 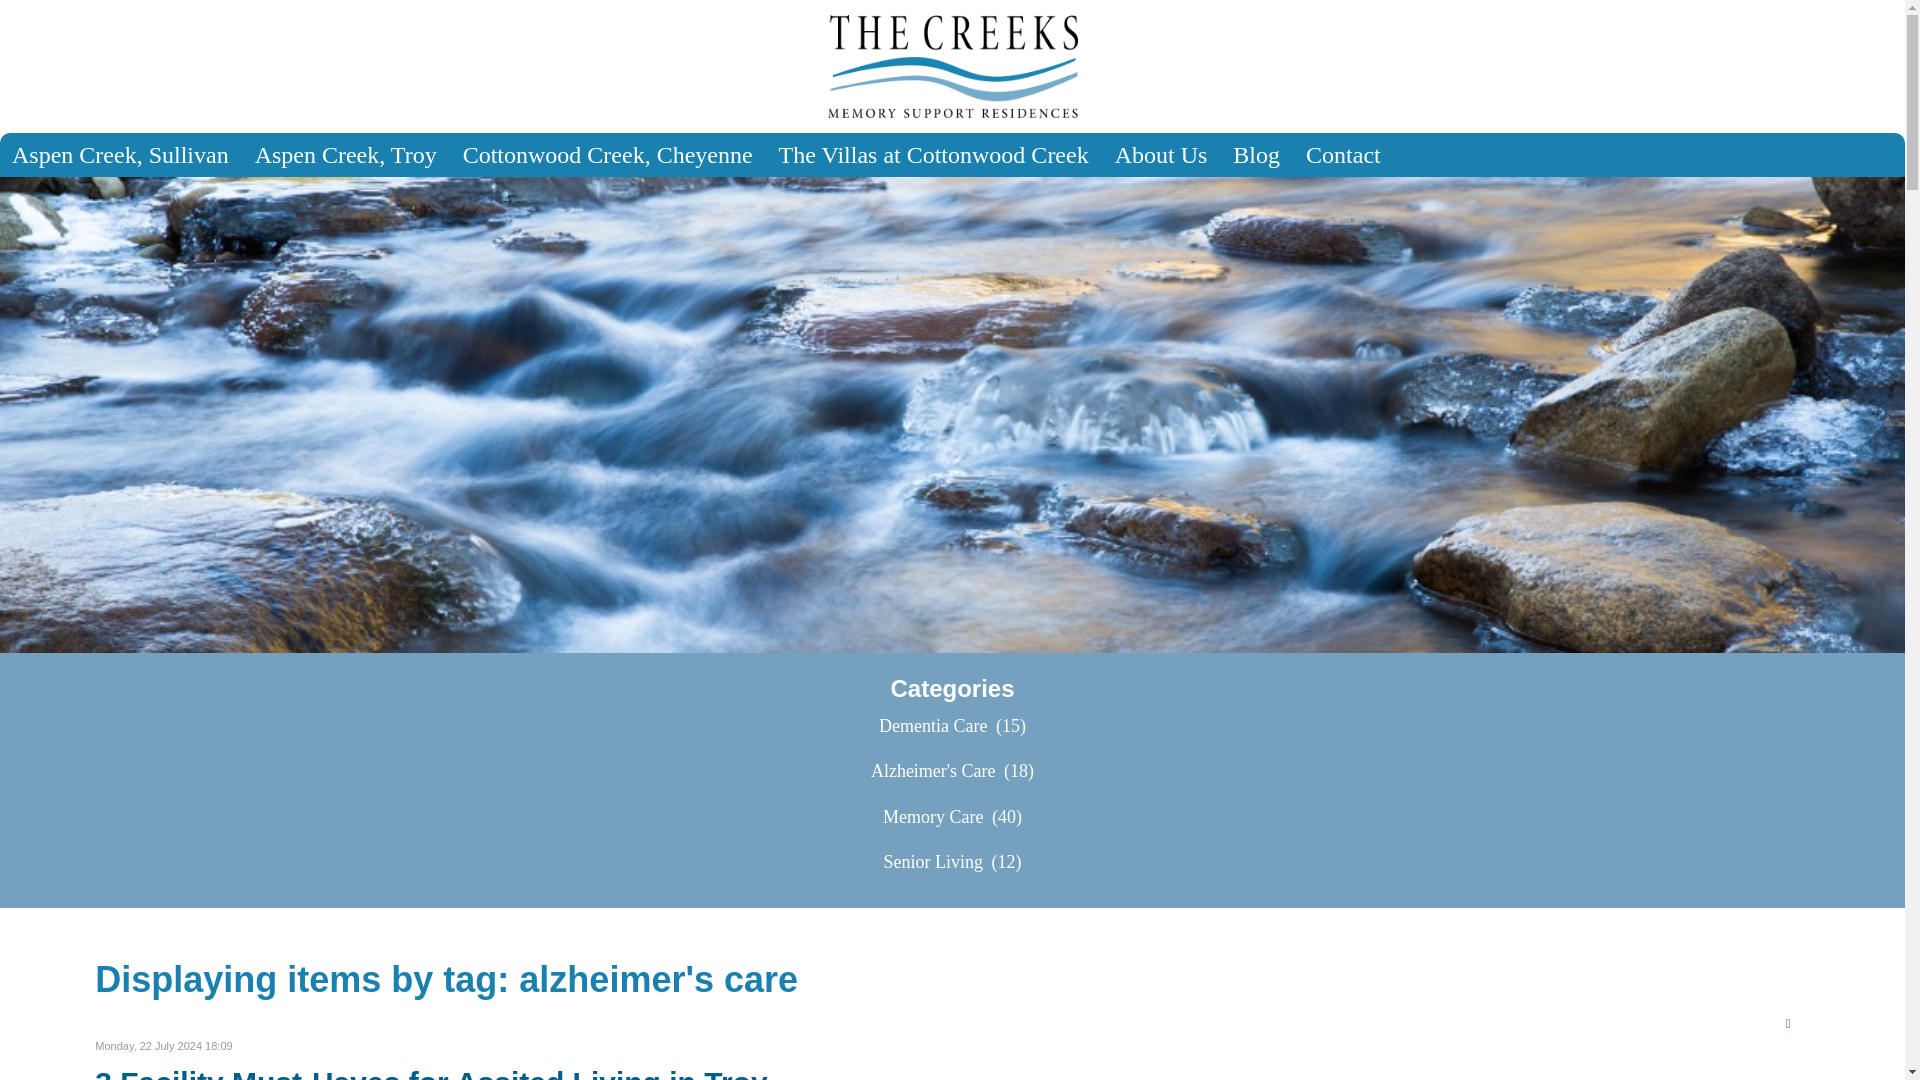 What do you see at coordinates (608, 154) in the screenshot?
I see `Cottonwood Creek, Cheyenne` at bounding box center [608, 154].